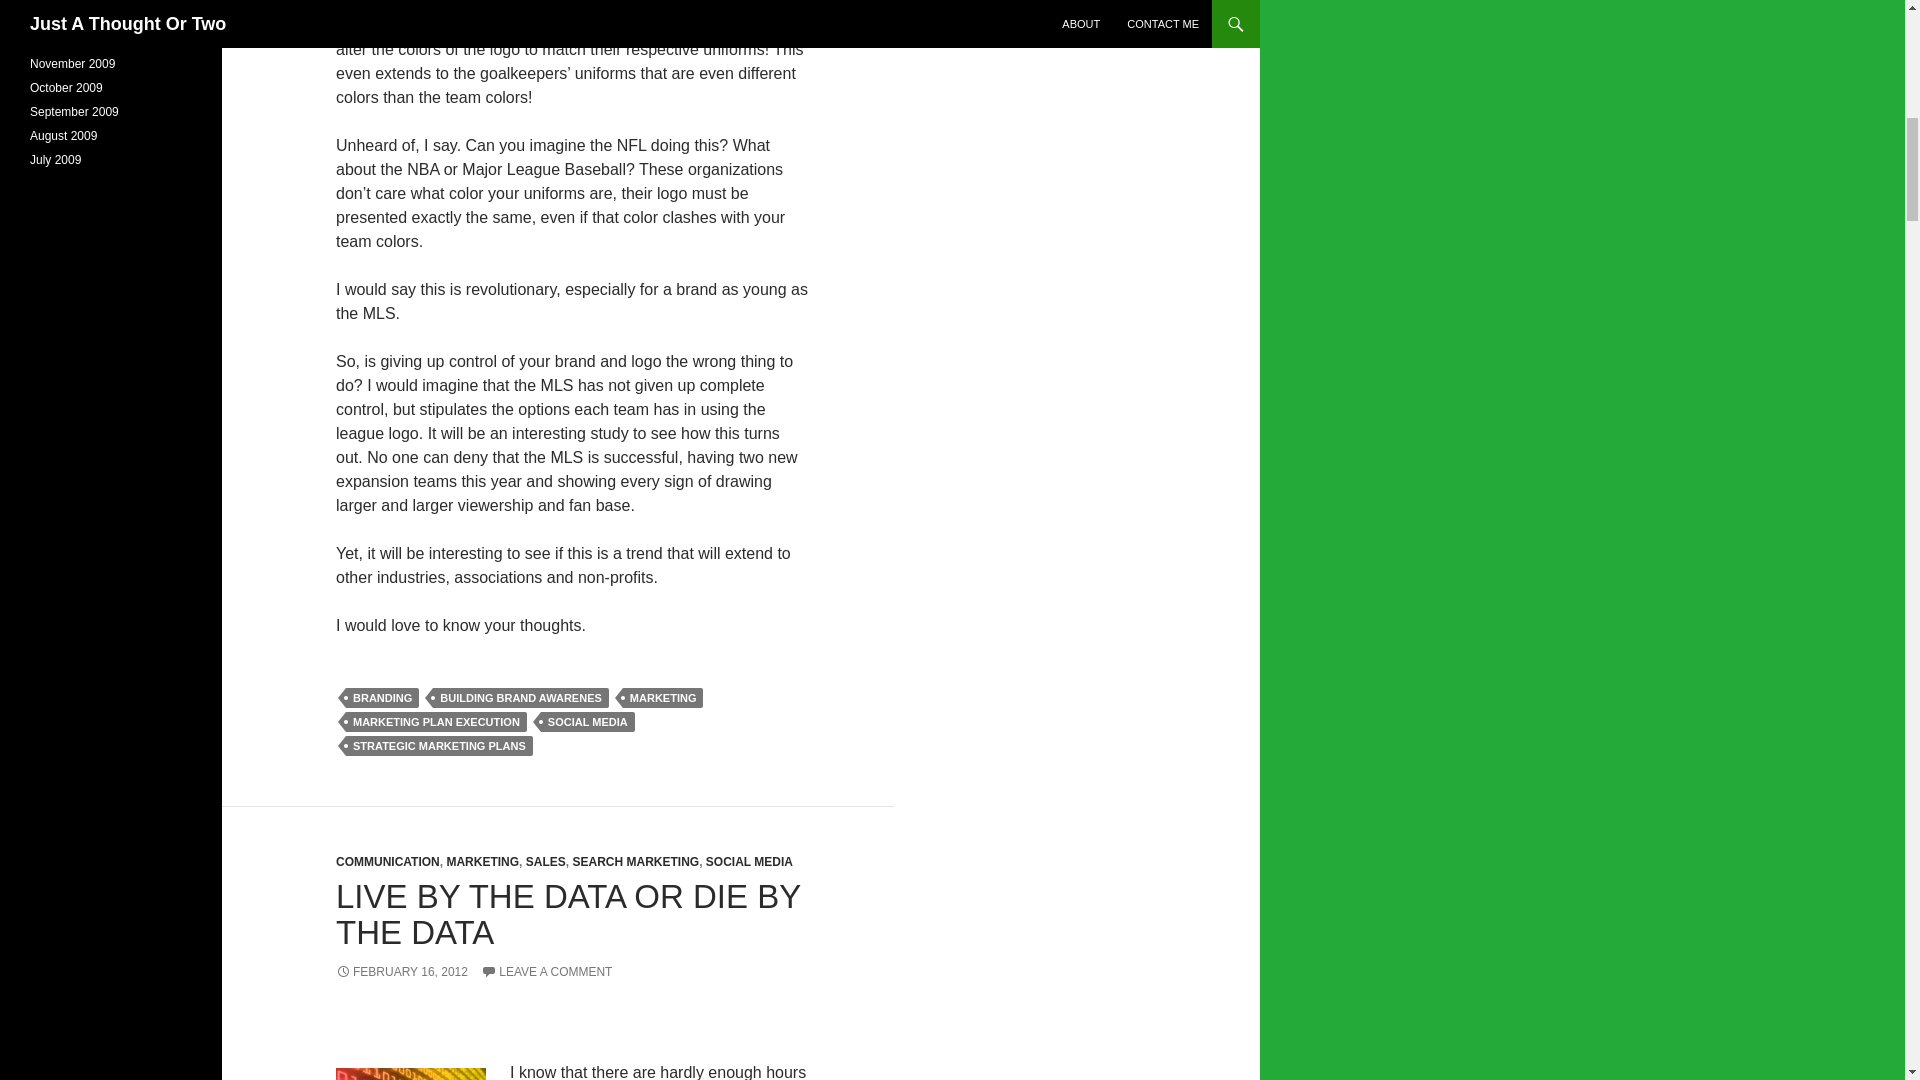  I want to click on MARKETING, so click(663, 698).